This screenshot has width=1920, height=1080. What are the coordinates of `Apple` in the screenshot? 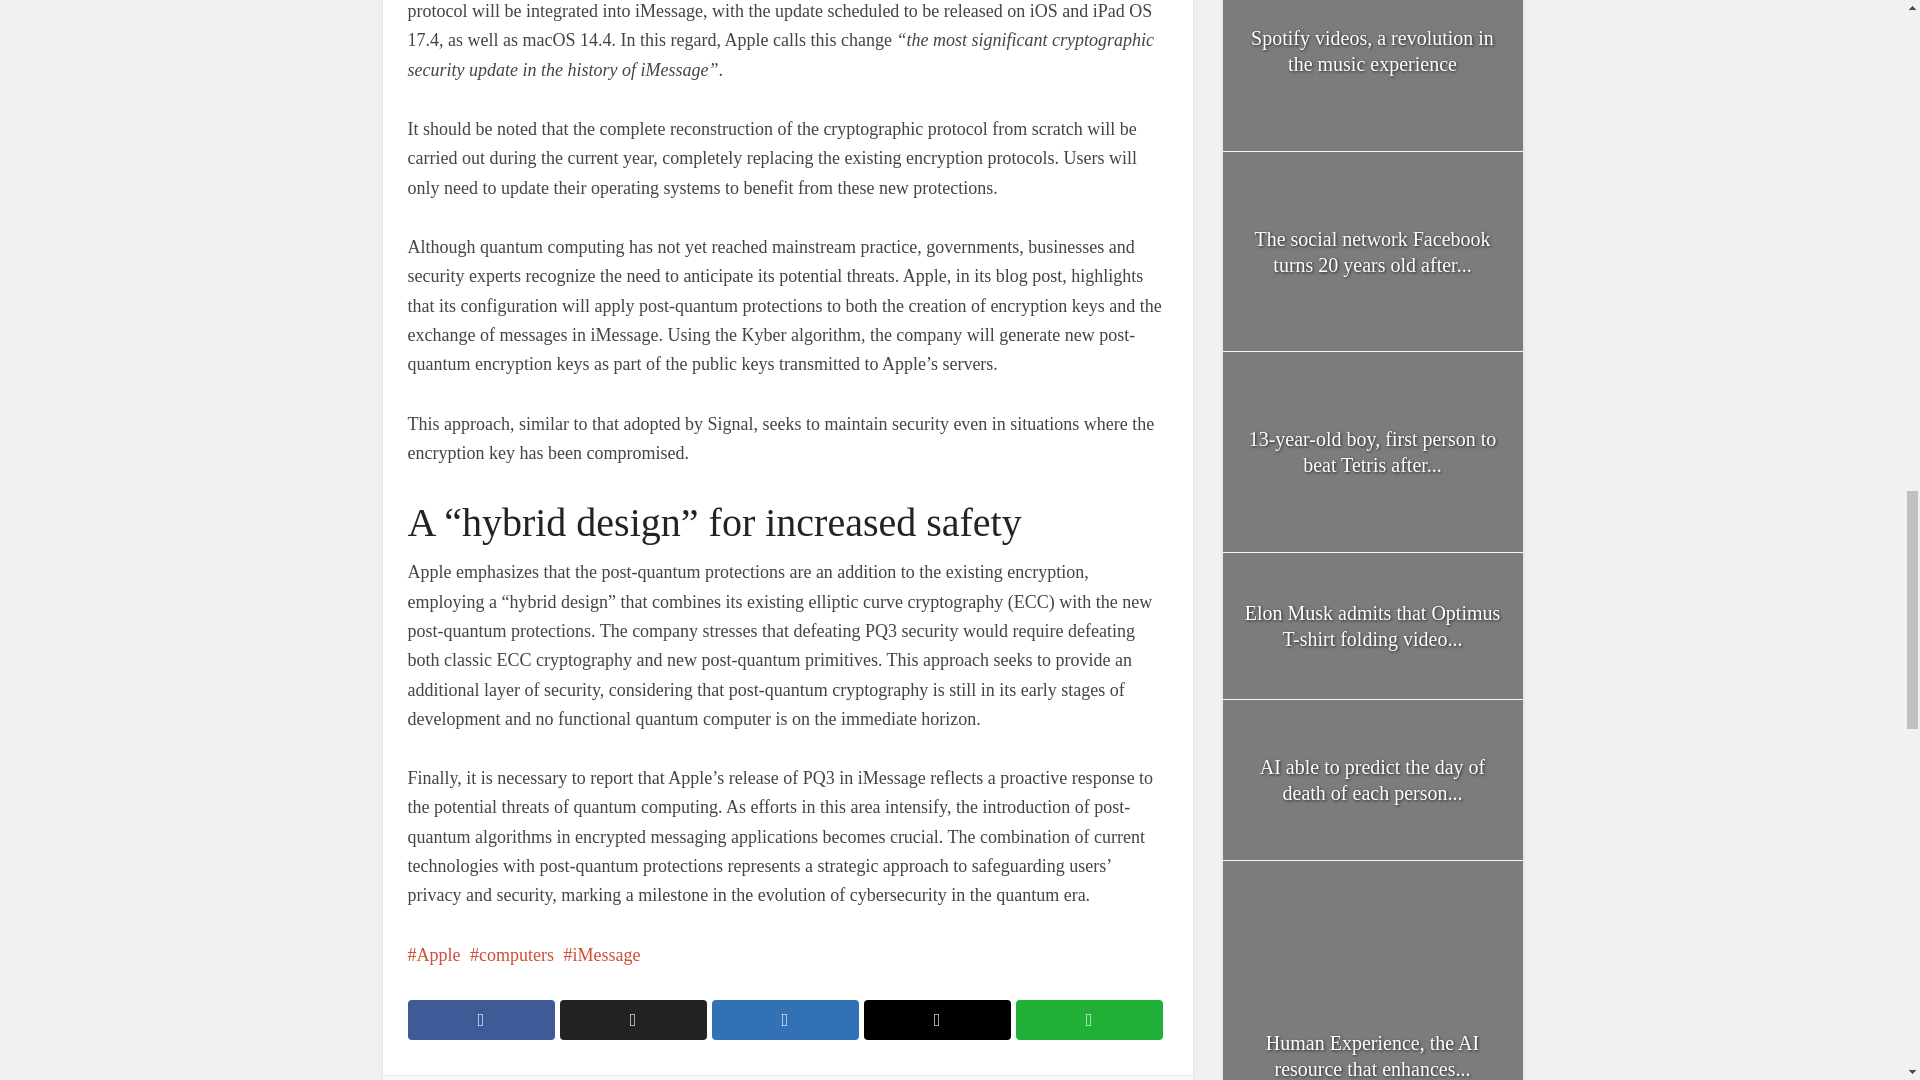 It's located at (434, 955).